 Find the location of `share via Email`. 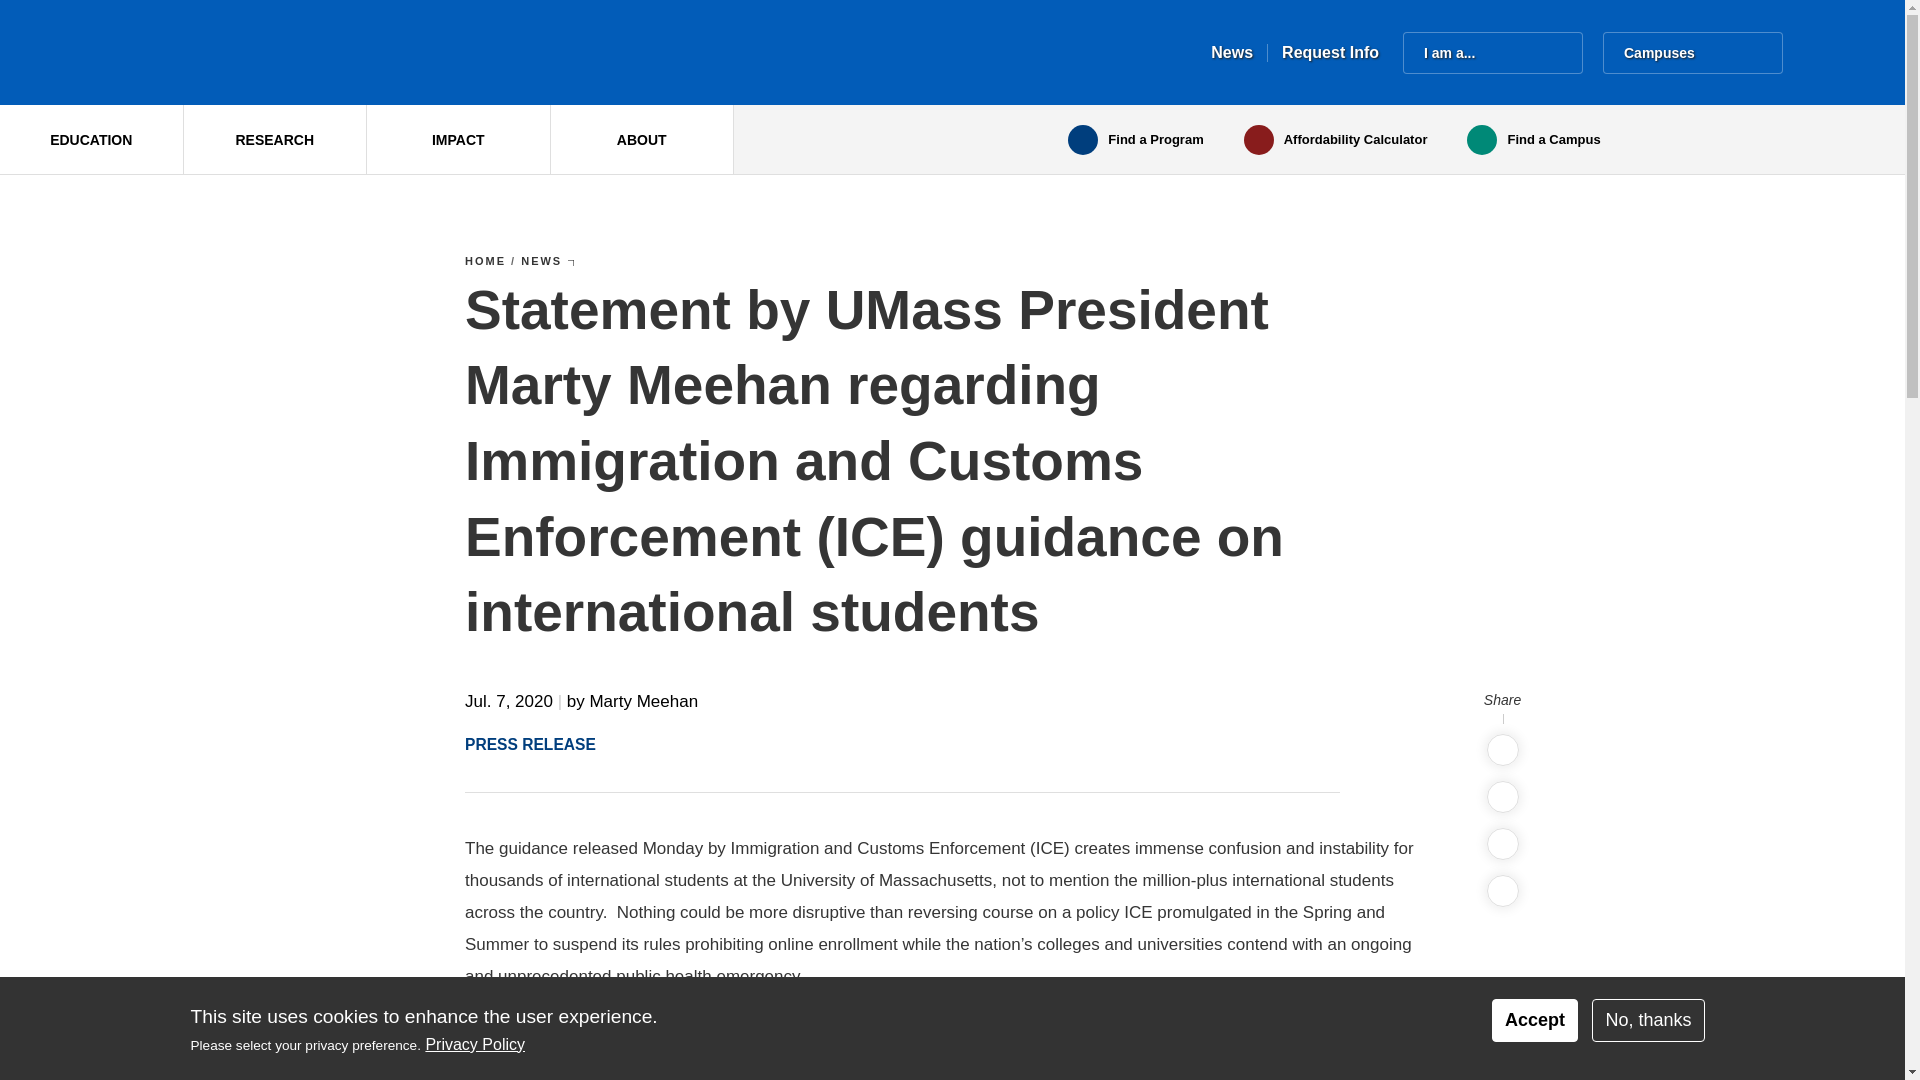

share via Email is located at coordinates (1502, 890).